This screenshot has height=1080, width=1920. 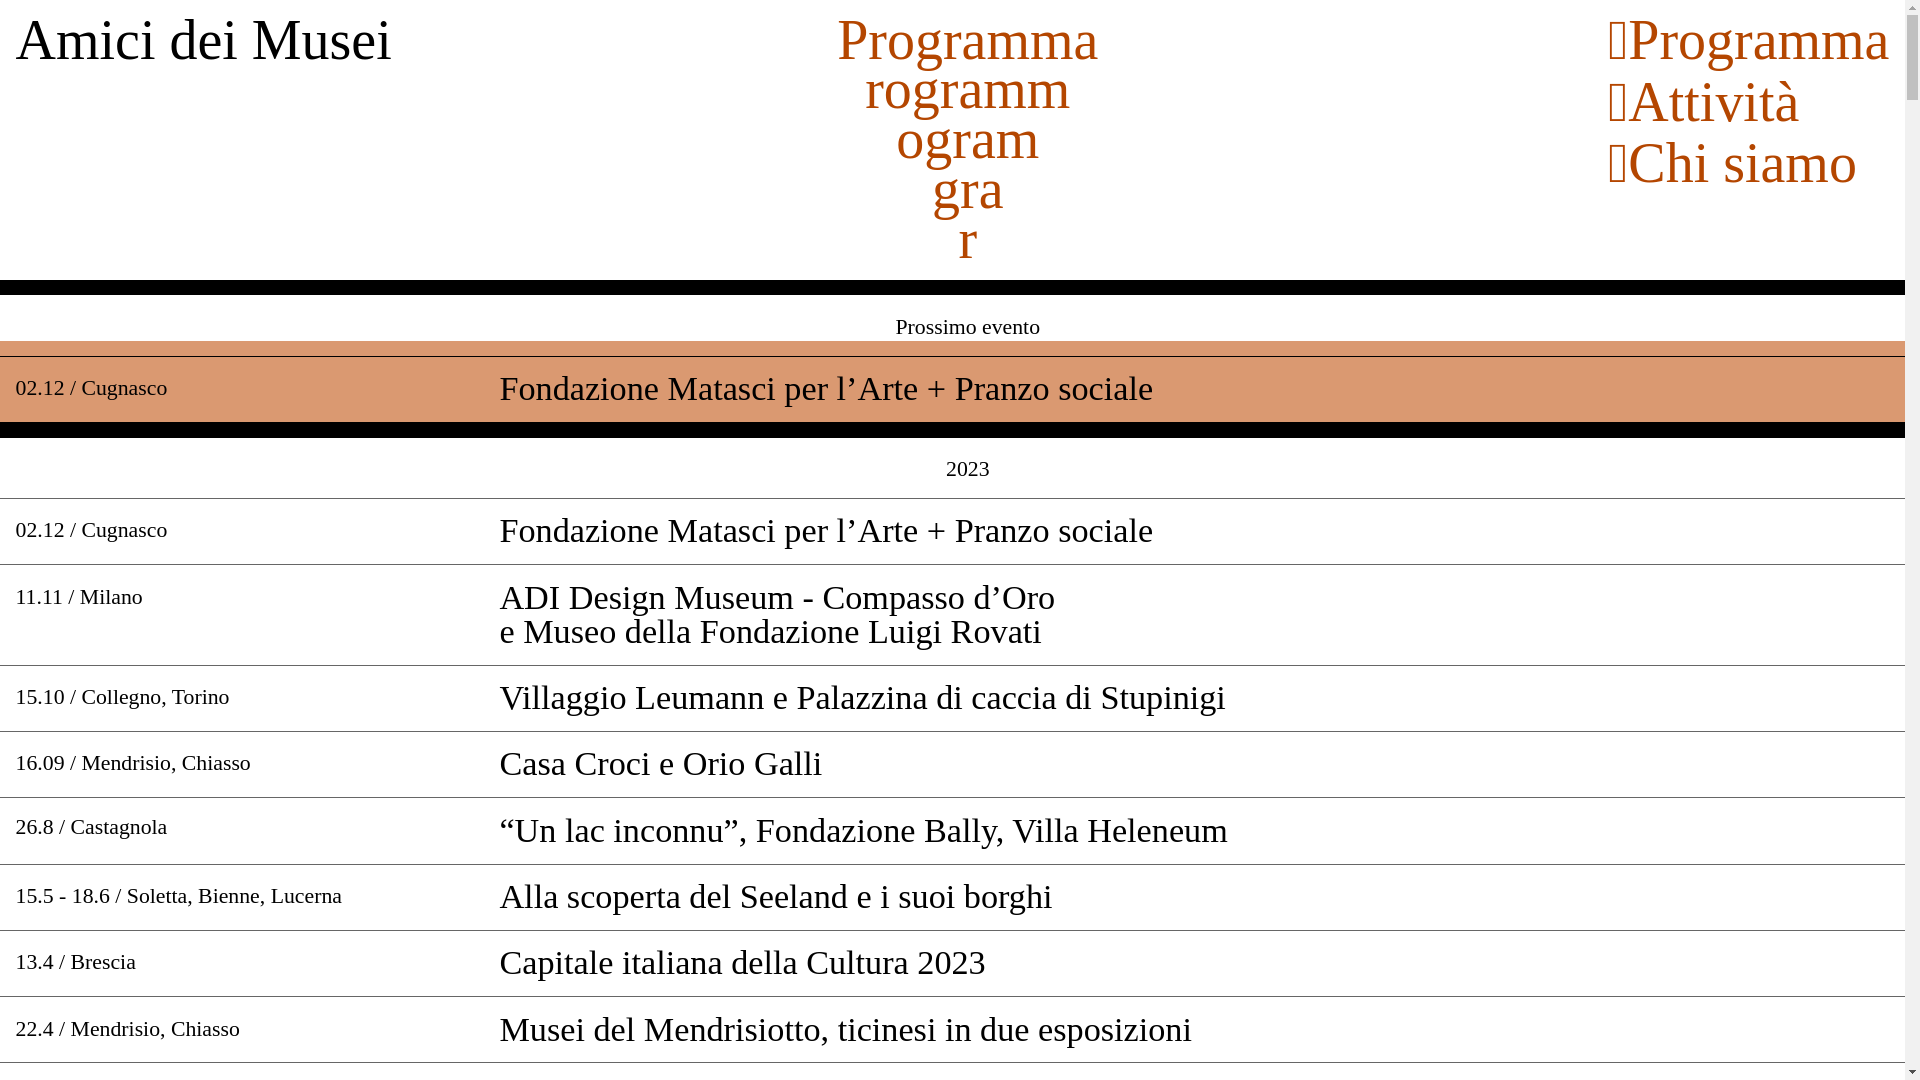 I want to click on 15.10 / Collegno, Torino, so click(x=123, y=697).